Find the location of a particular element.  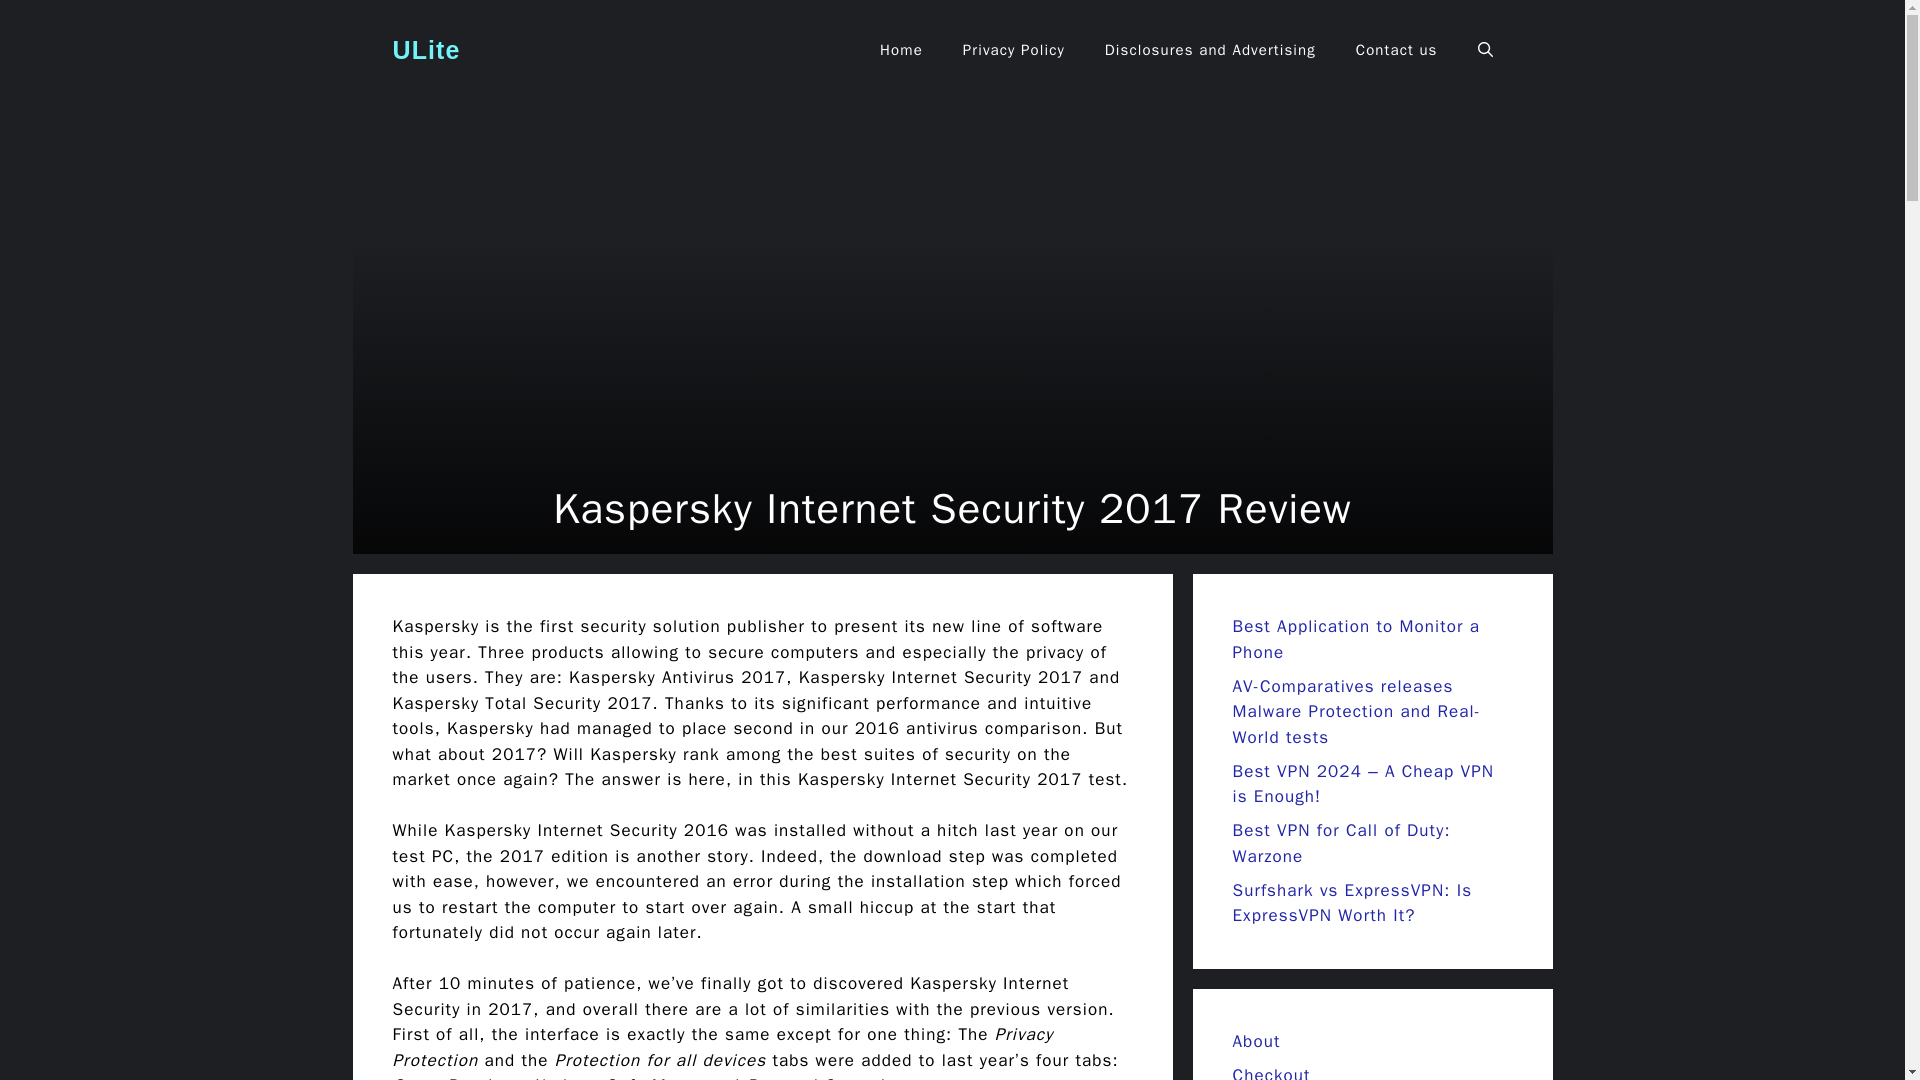

Best Application to Monitor a Phone is located at coordinates (1355, 639).